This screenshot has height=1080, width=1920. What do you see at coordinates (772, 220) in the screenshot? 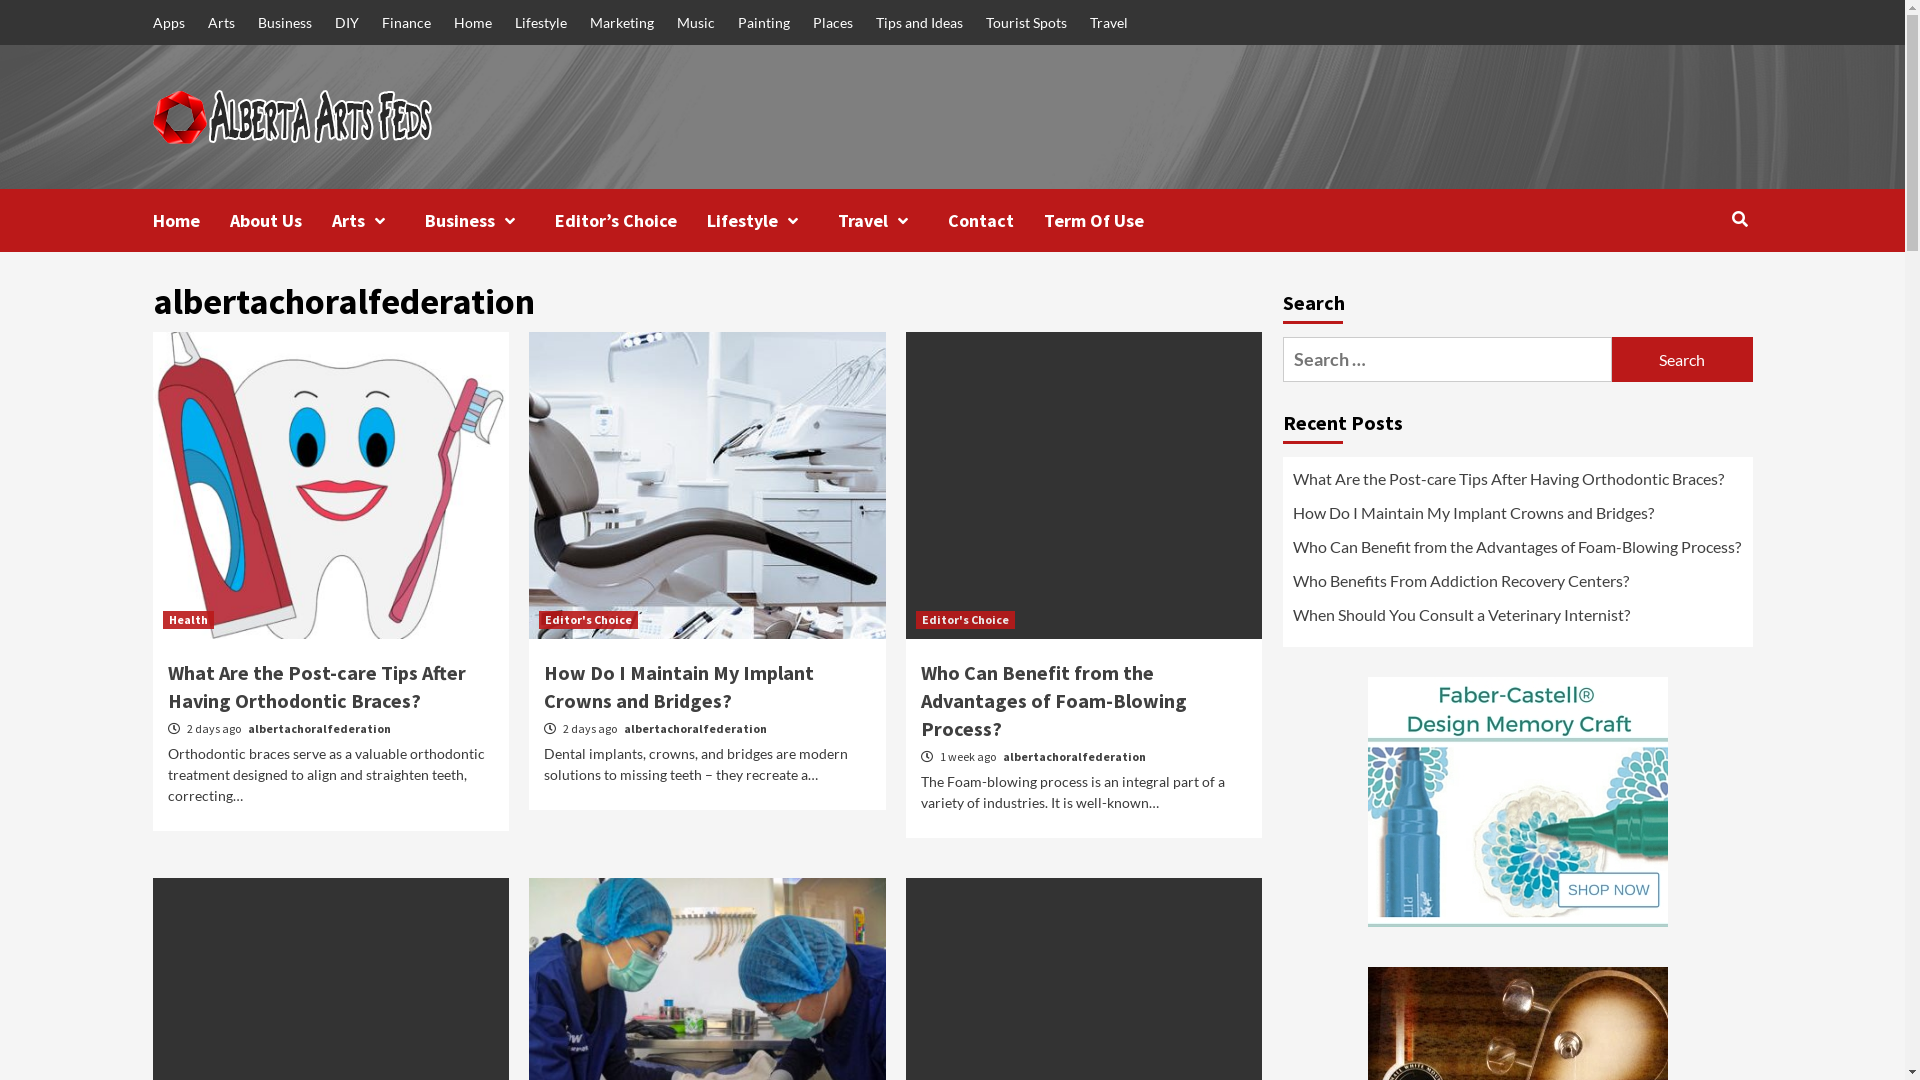
I see `Lifestyle` at bounding box center [772, 220].